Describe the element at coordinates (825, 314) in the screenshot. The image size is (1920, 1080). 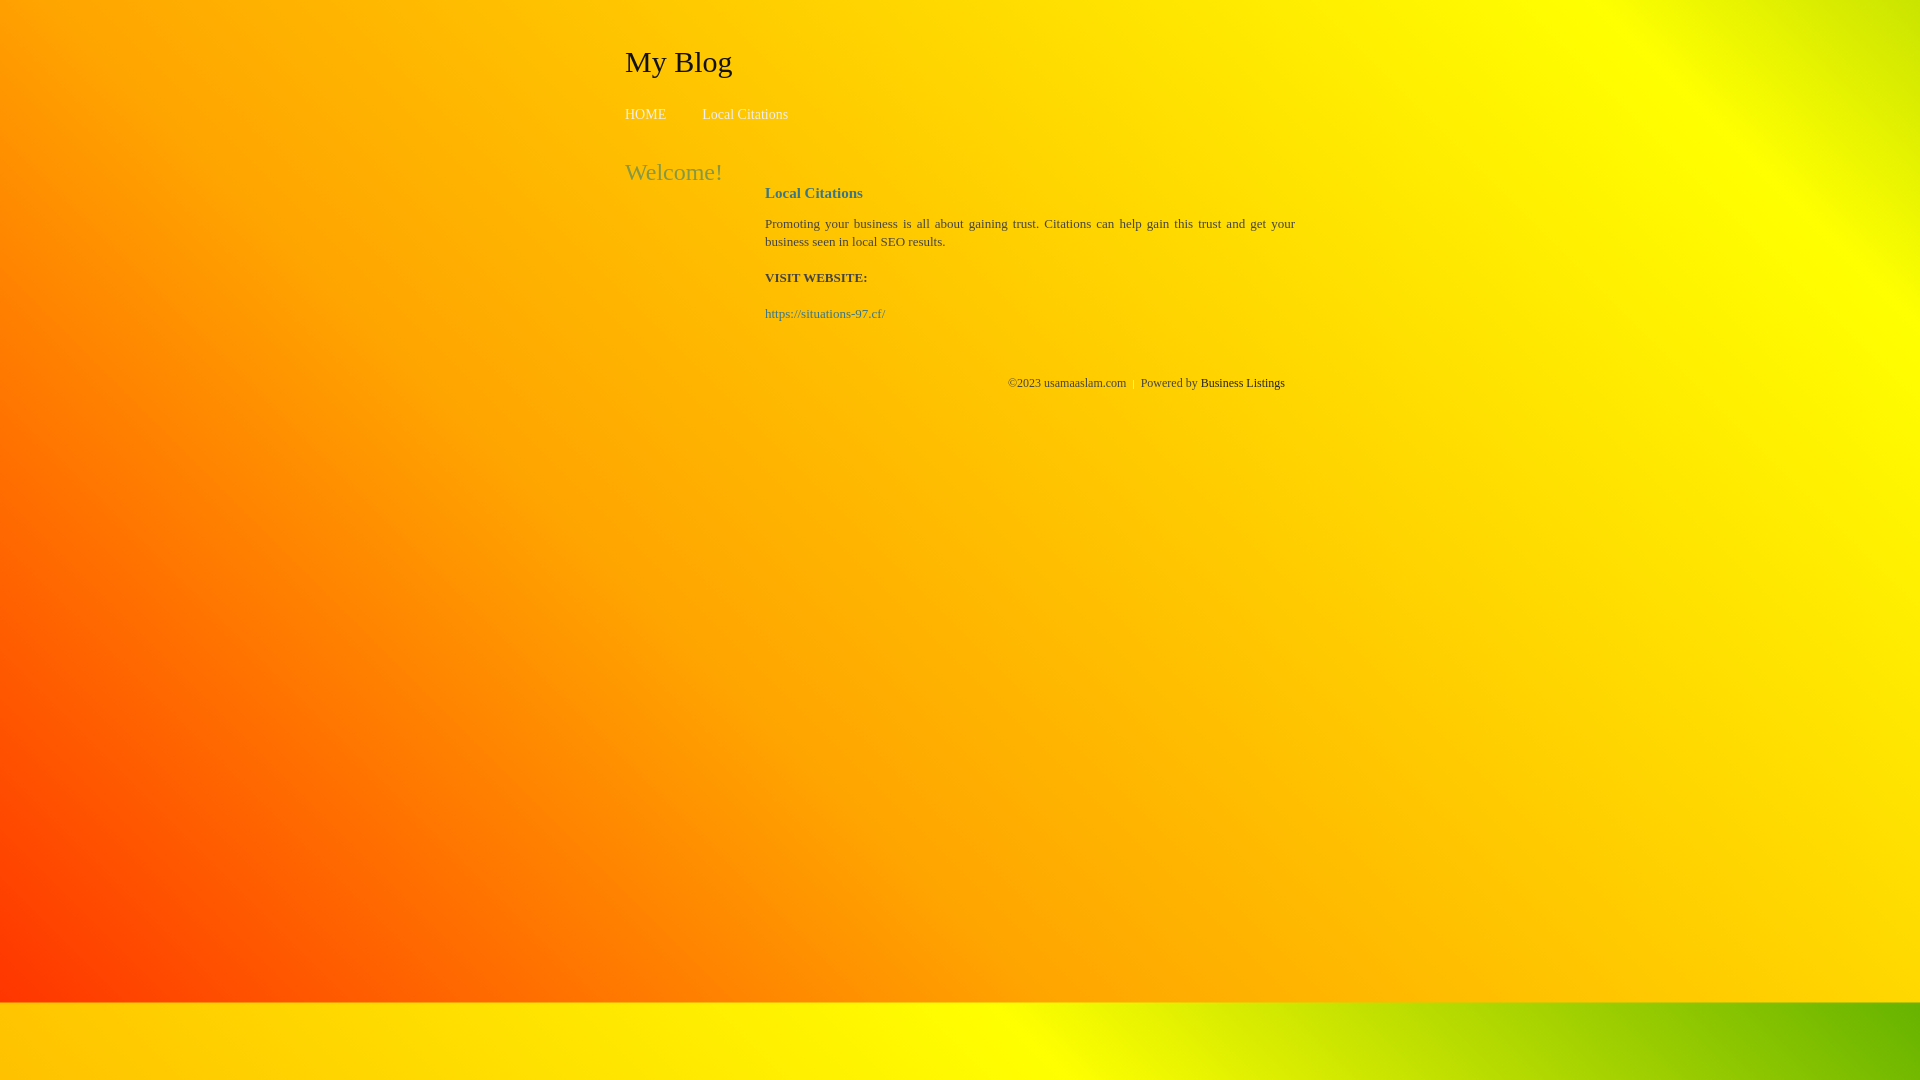
I see `https://situations-97.cf/` at that location.